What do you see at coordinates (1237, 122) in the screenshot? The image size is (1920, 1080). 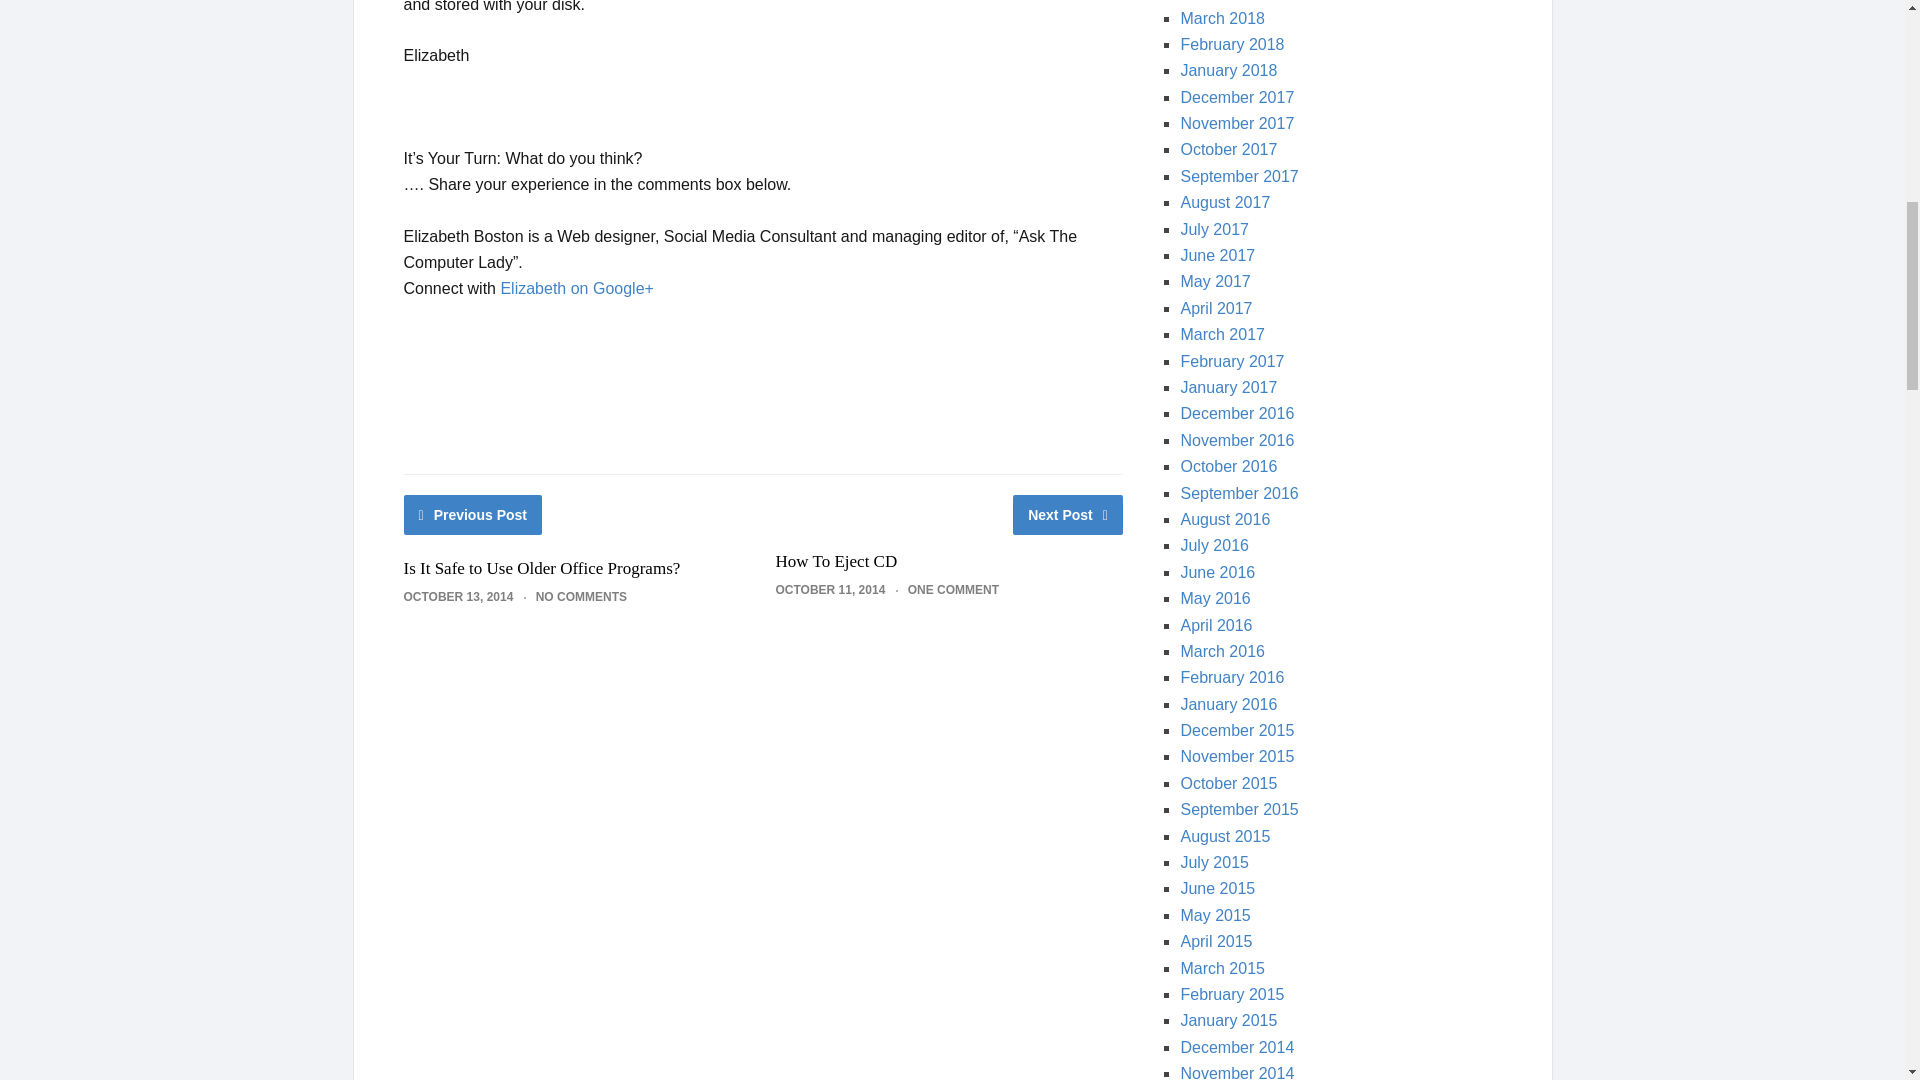 I see `November 2017` at bounding box center [1237, 122].